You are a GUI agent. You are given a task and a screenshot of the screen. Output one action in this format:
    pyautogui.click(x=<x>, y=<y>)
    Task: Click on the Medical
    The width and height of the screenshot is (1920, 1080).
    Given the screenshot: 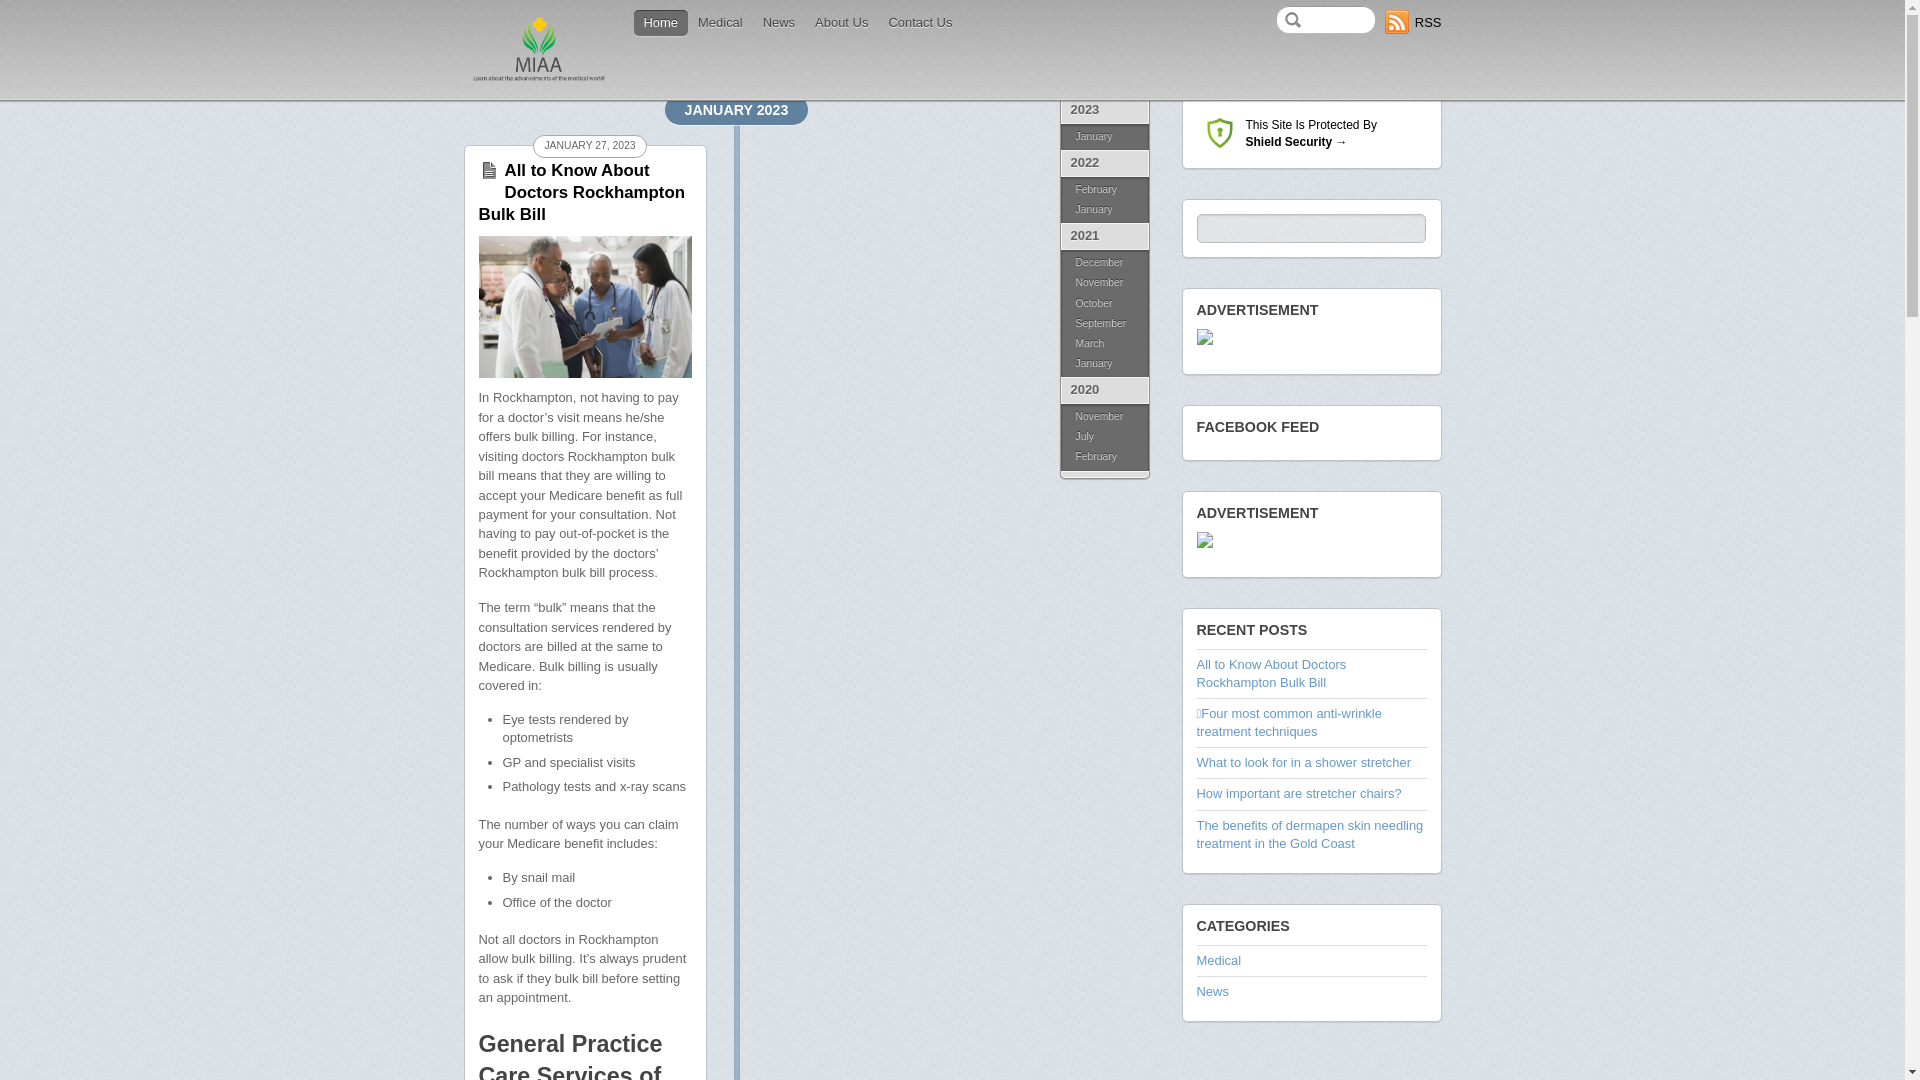 What is the action you would take?
    pyautogui.click(x=1218, y=960)
    